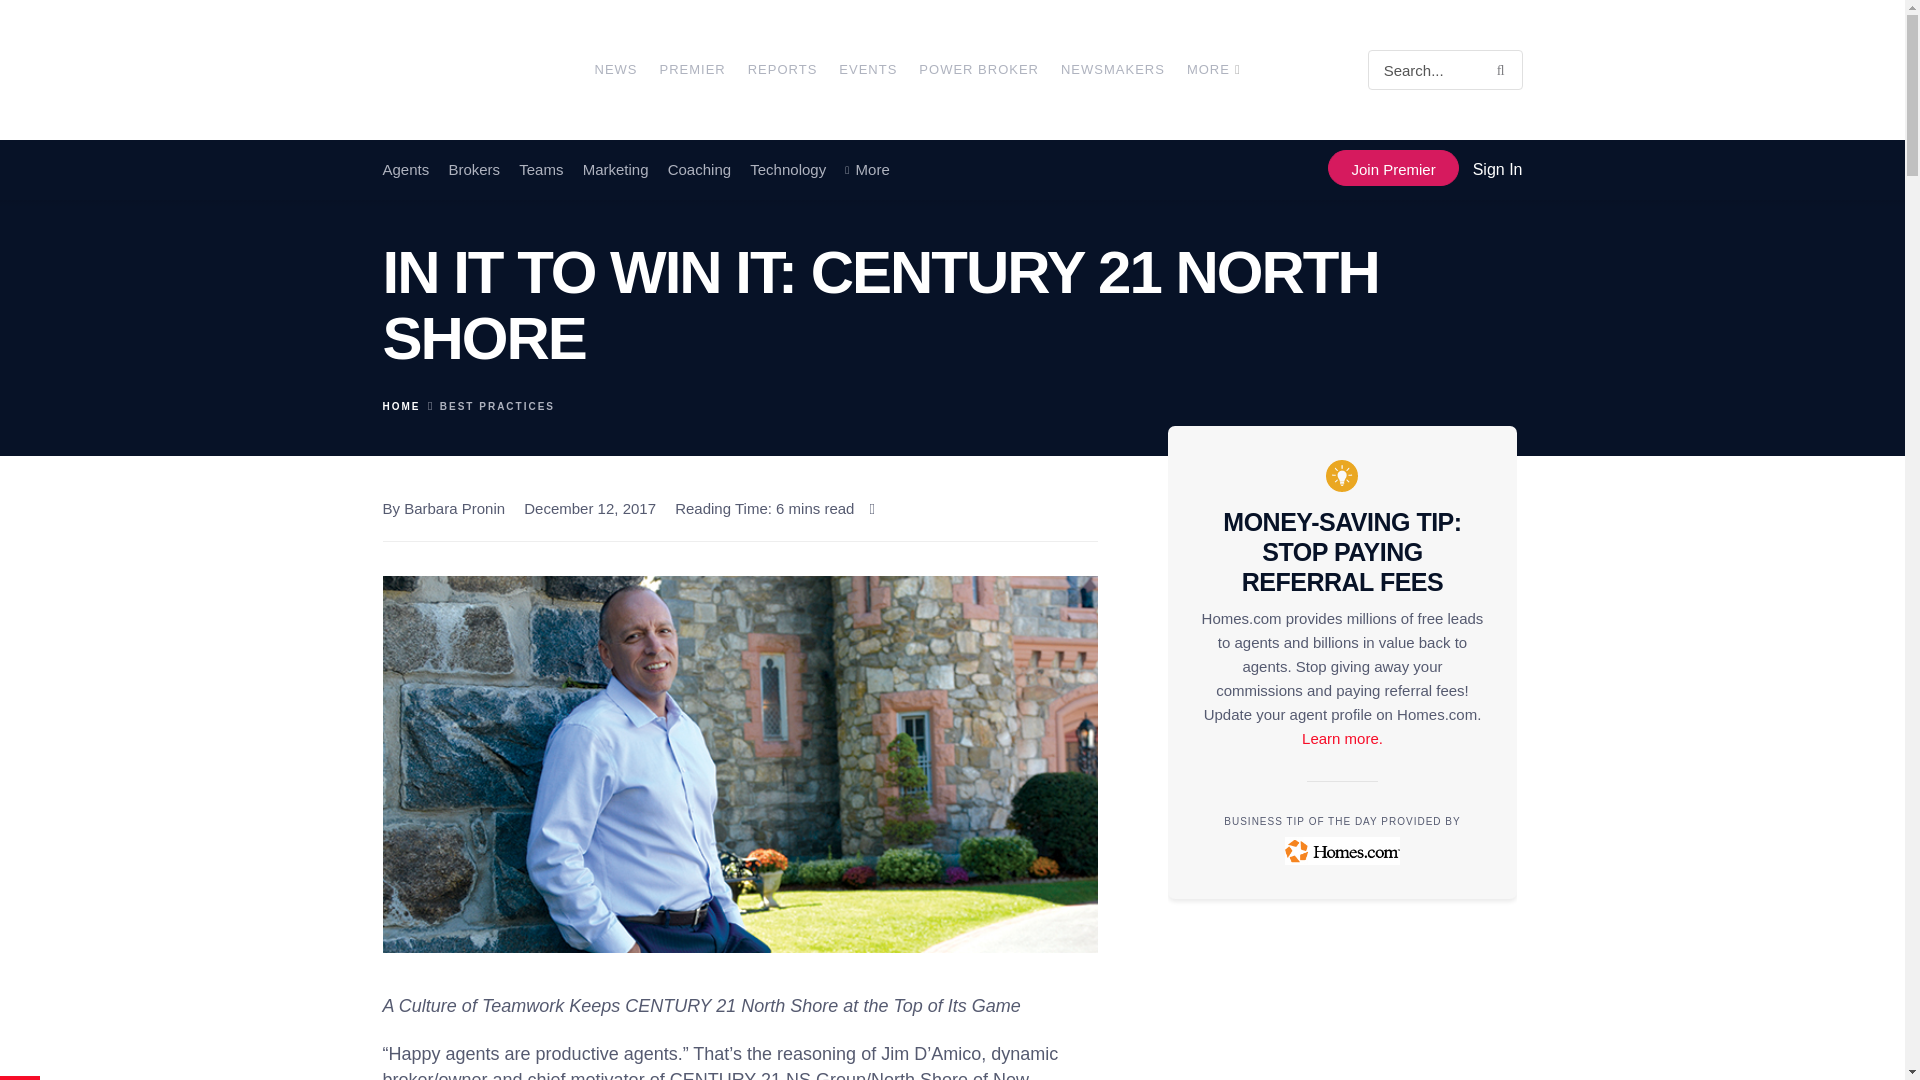 The height and width of the screenshot is (1080, 1920). What do you see at coordinates (1342, 1023) in the screenshot?
I see `3rd party ad content` at bounding box center [1342, 1023].